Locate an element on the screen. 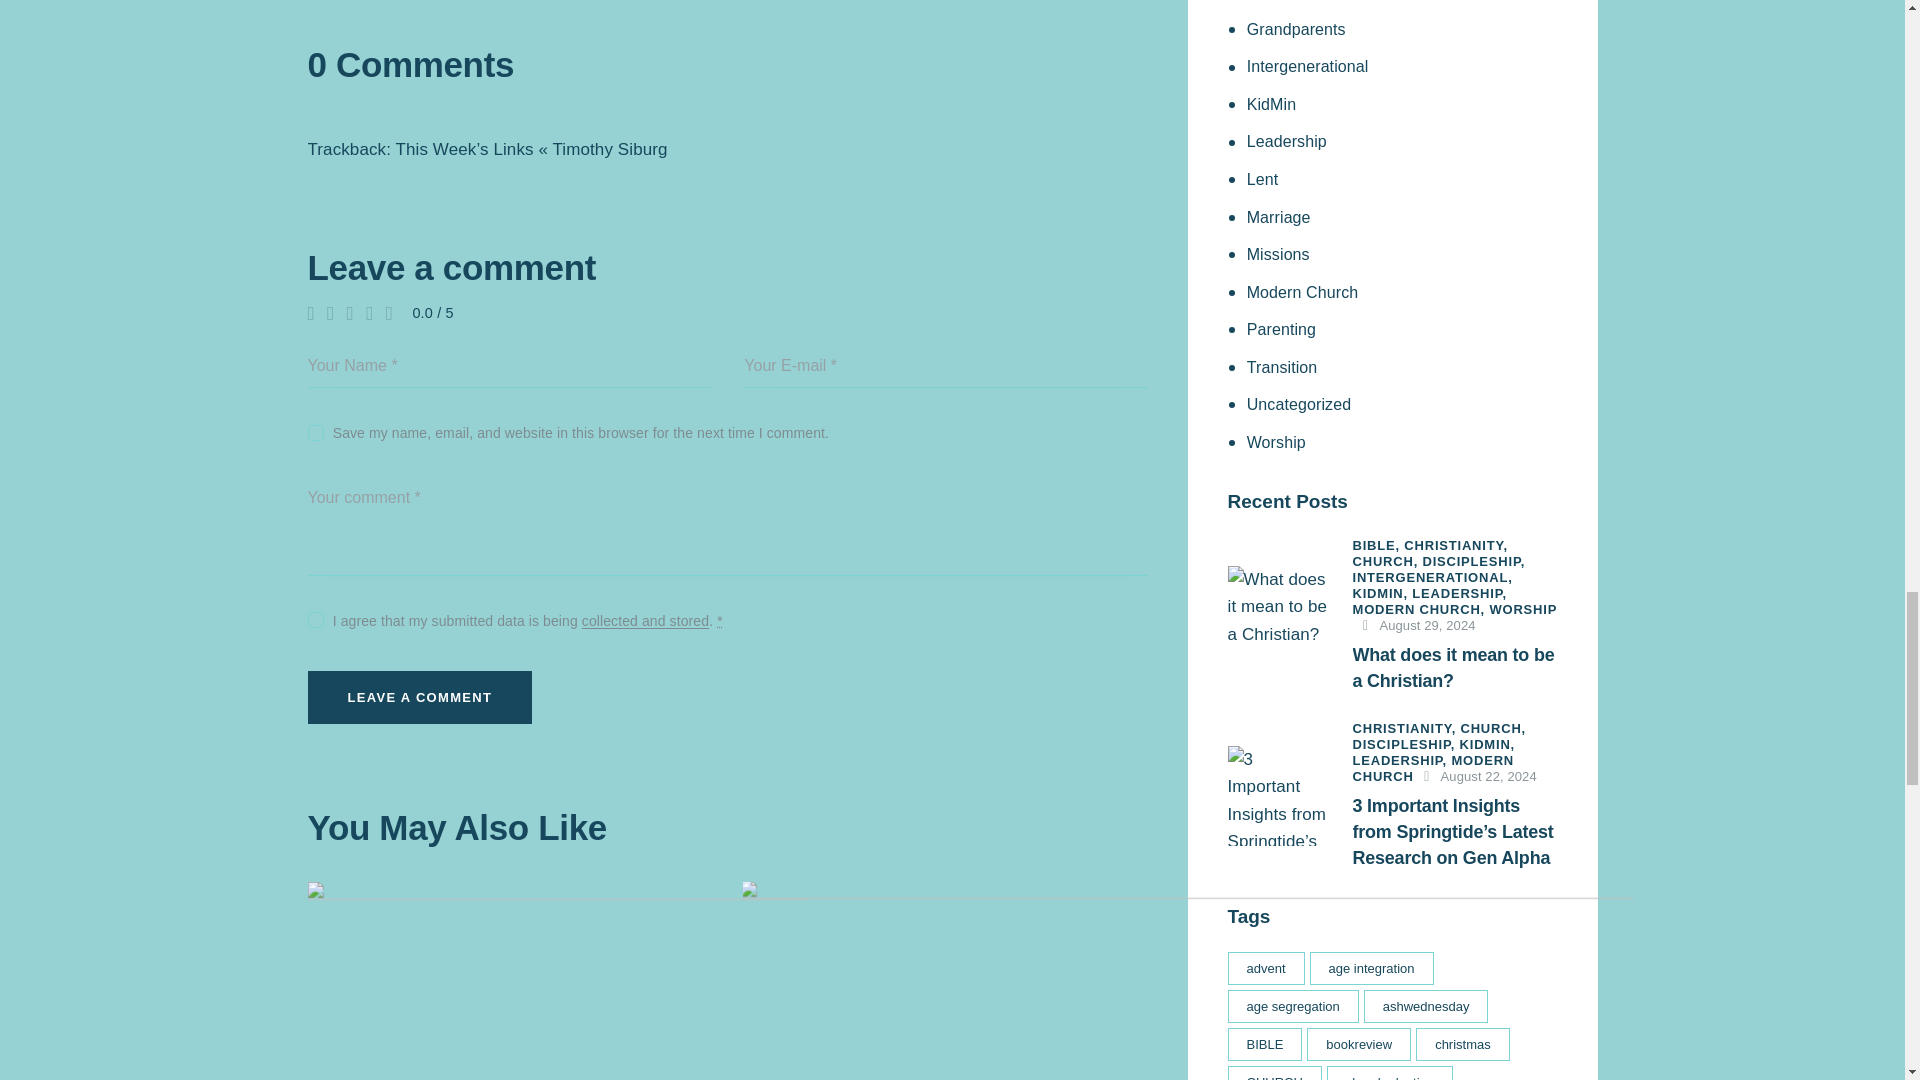  yes is located at coordinates (314, 428).